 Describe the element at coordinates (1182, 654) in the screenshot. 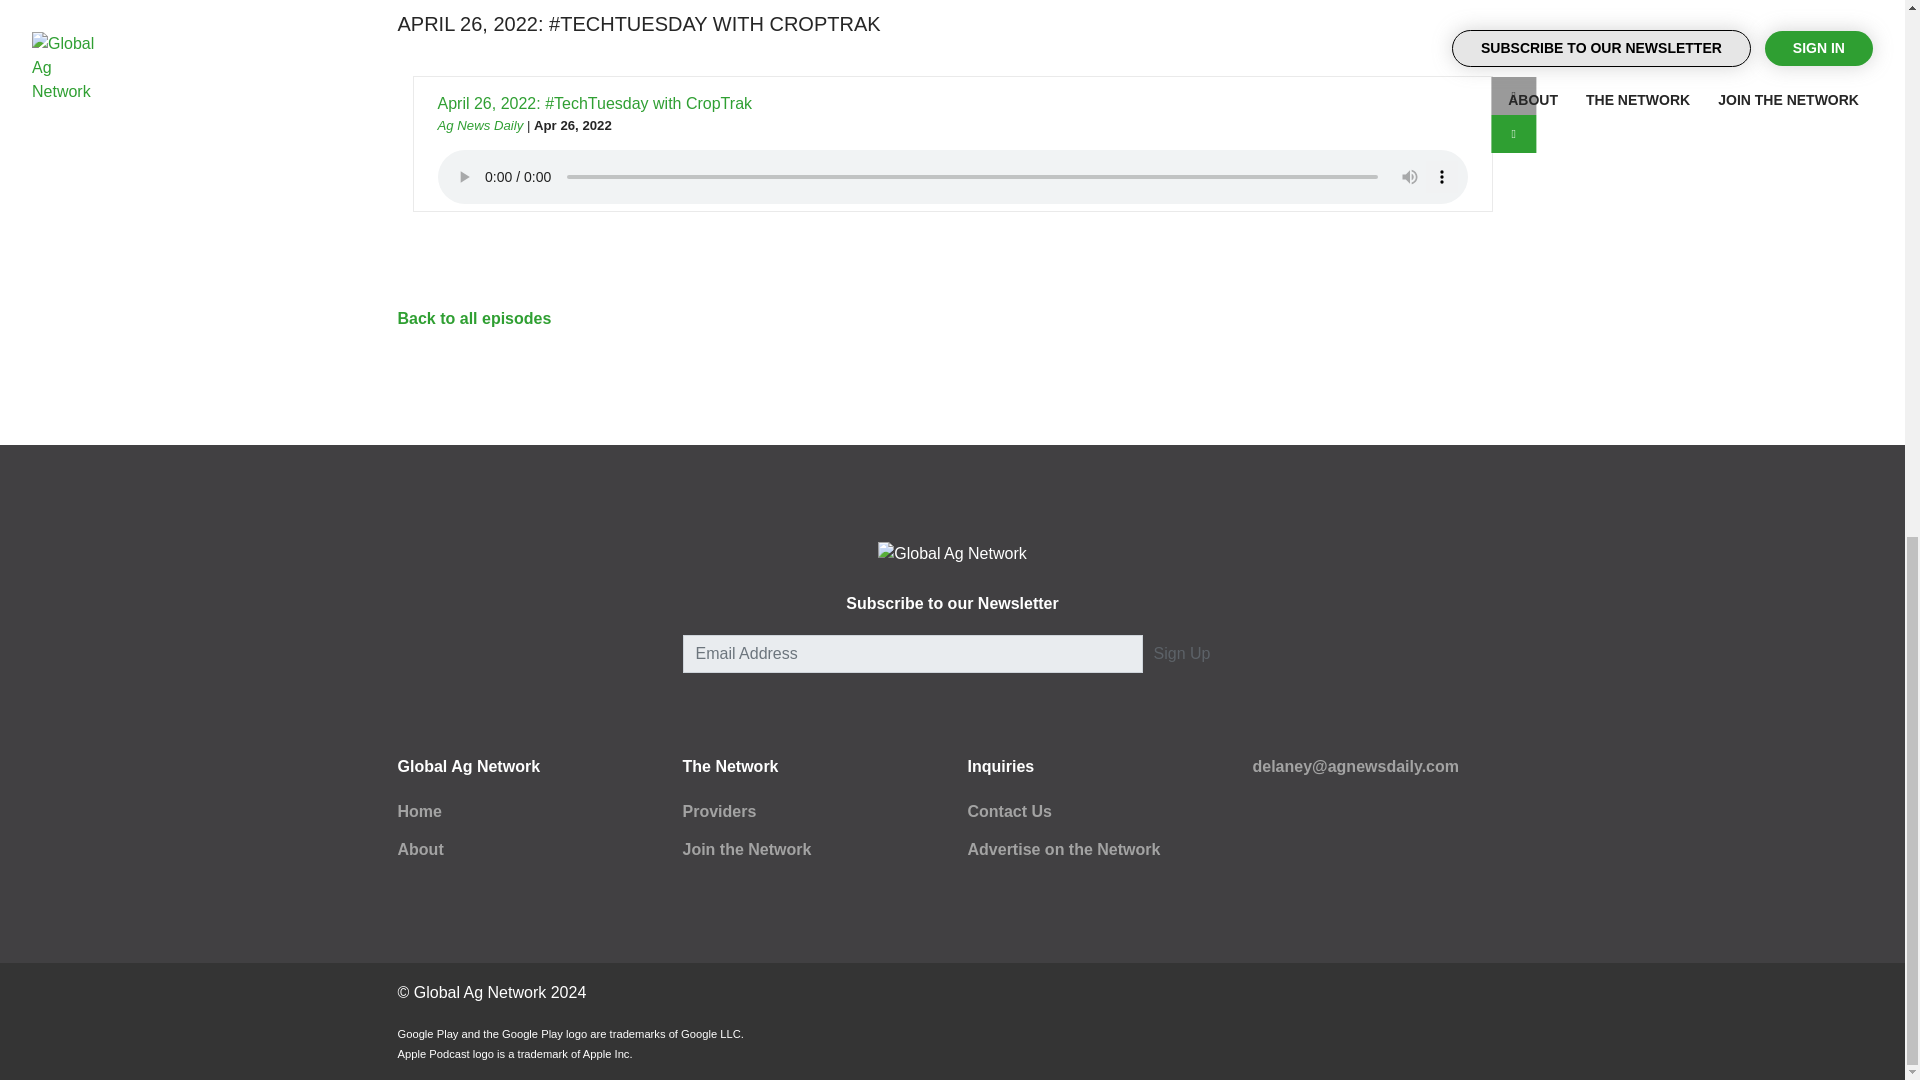

I see `Sign Up` at that location.